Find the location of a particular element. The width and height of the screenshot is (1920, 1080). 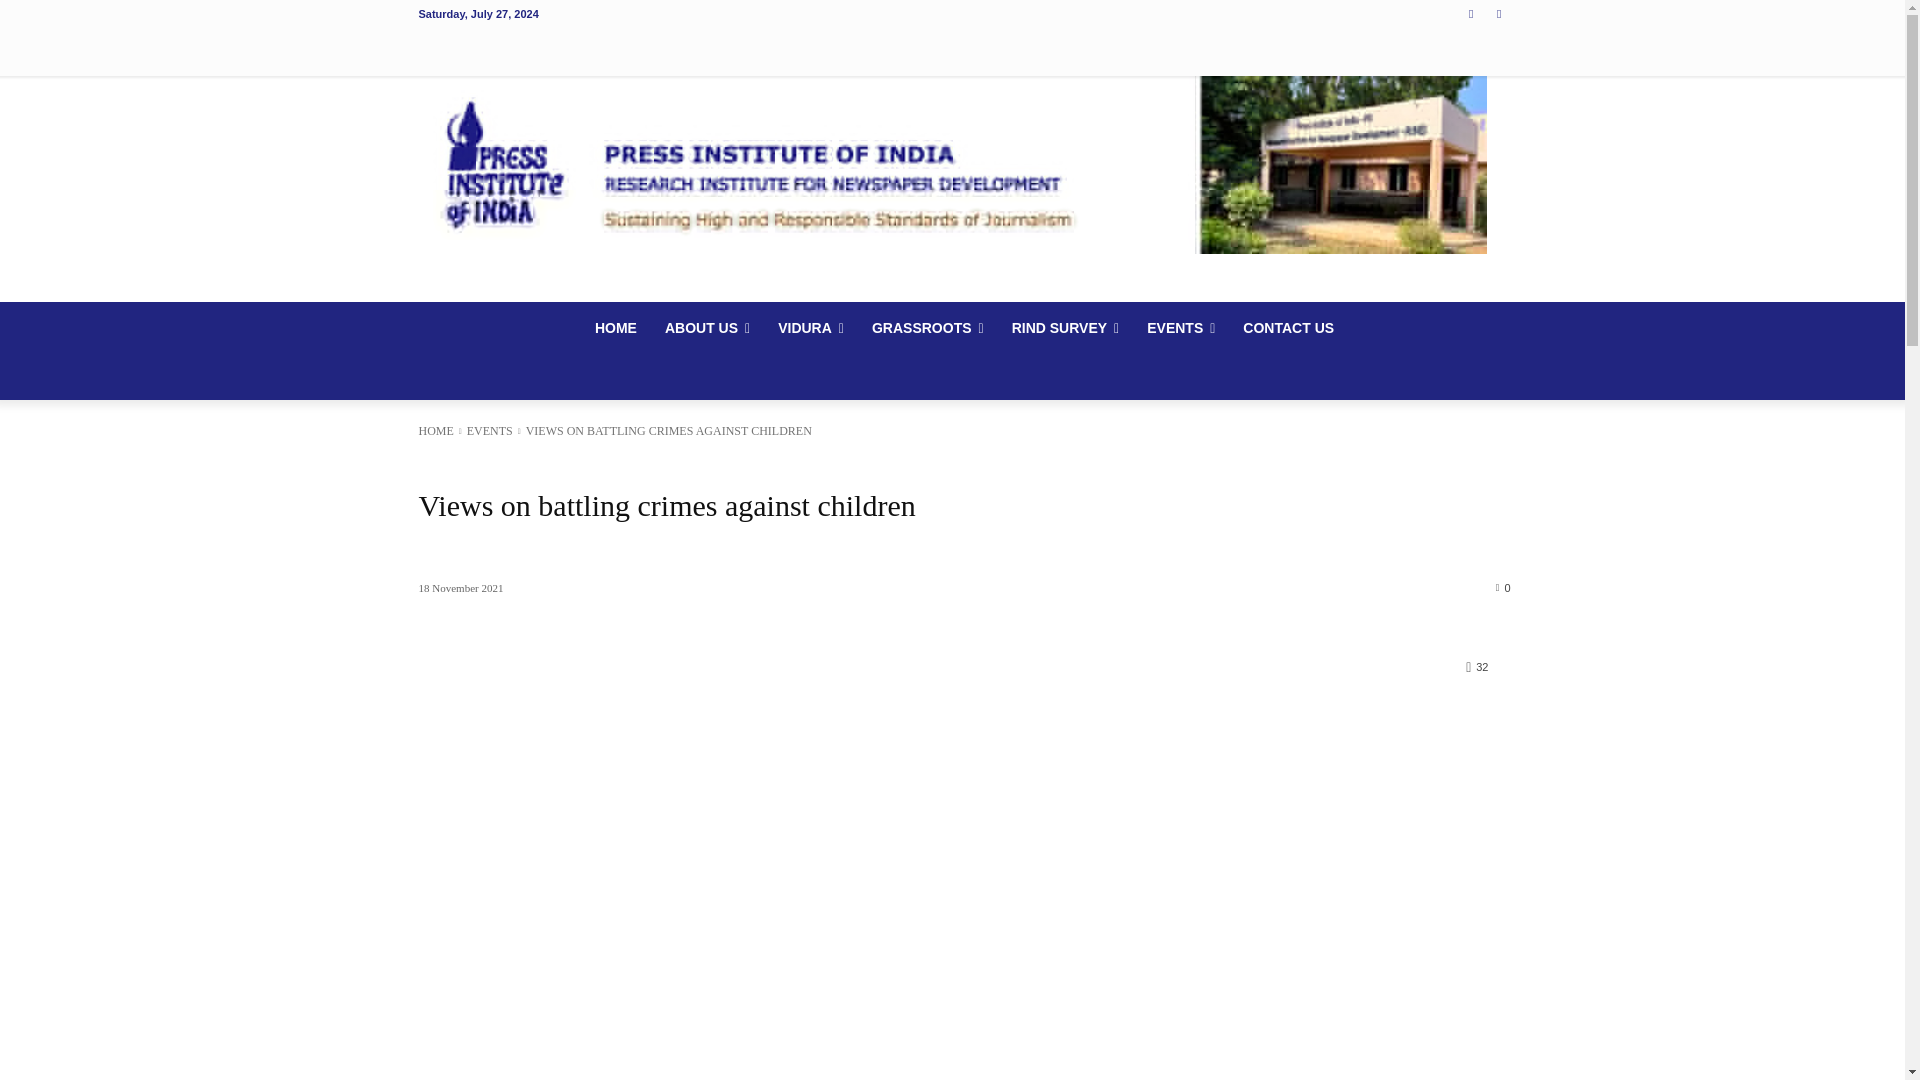

ABOUT US is located at coordinates (707, 328).